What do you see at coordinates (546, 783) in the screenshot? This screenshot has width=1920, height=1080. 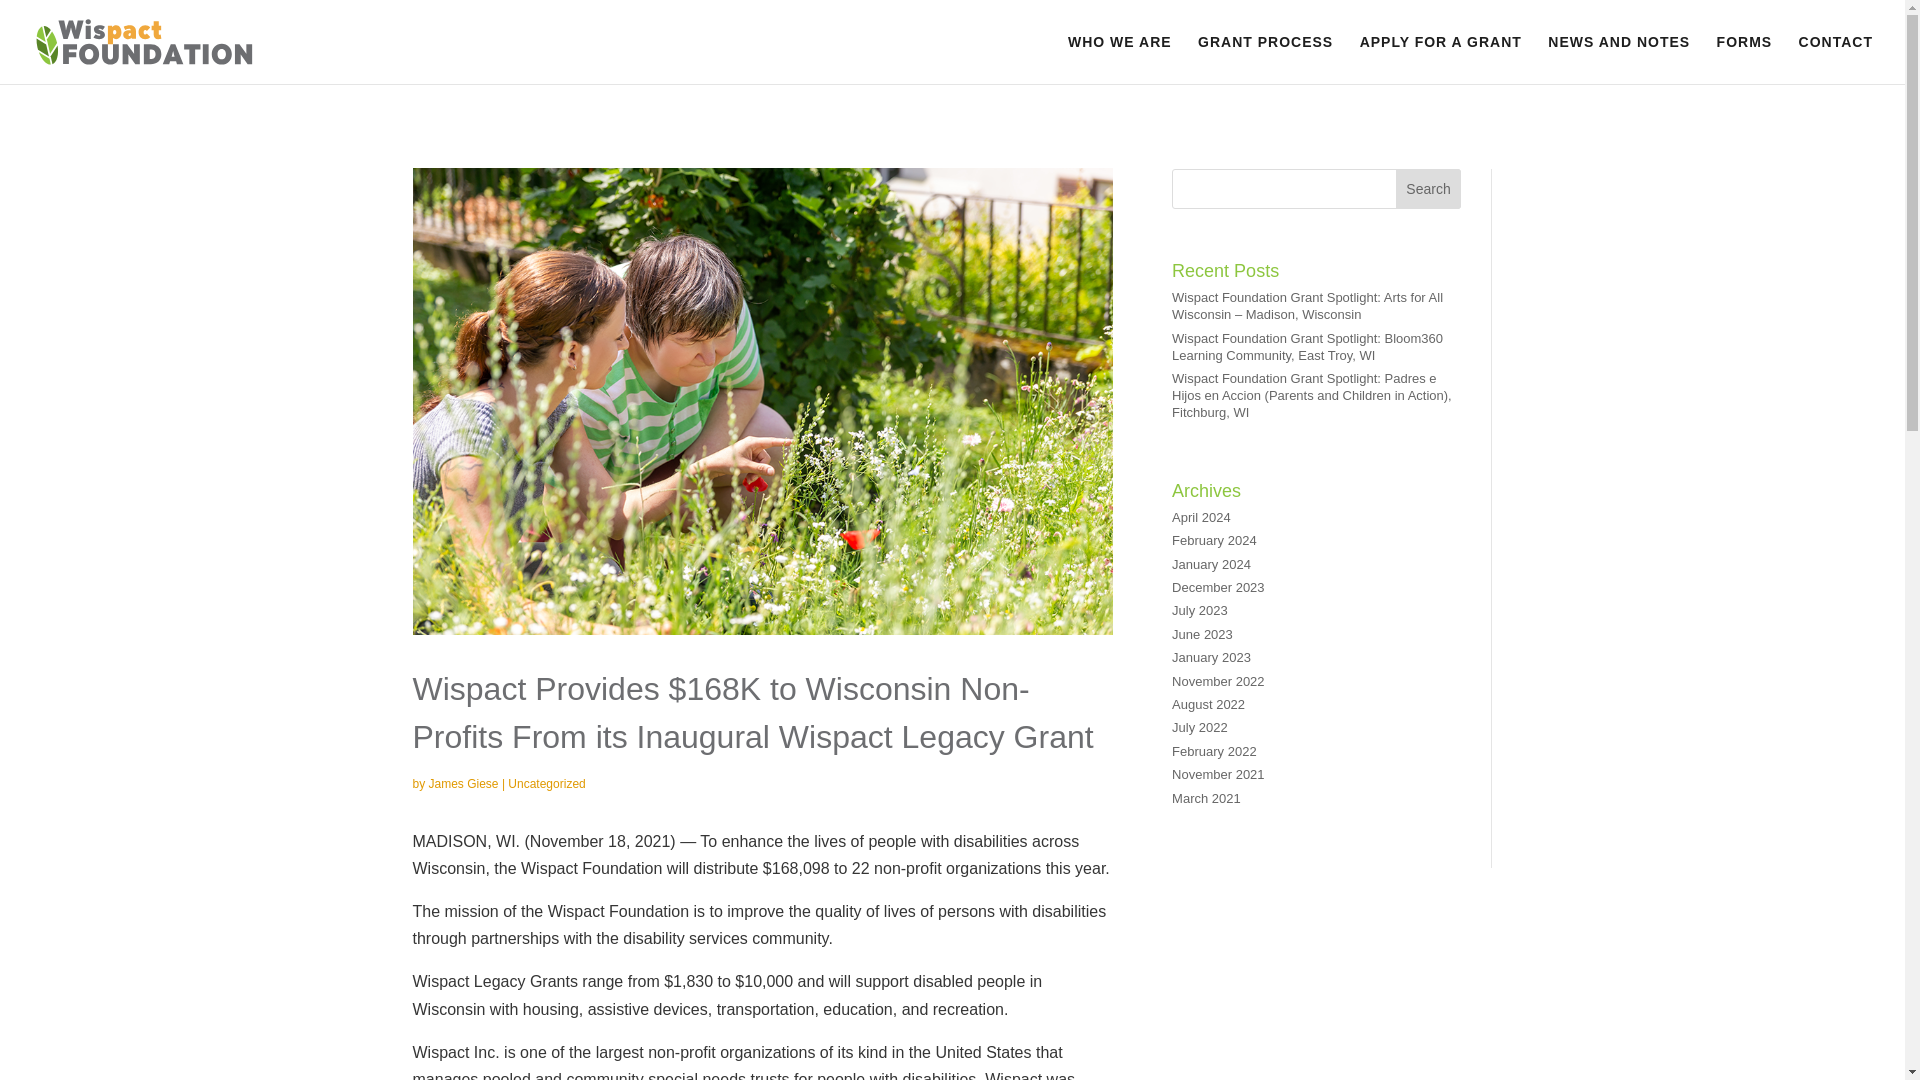 I see `Uncategorized` at bounding box center [546, 783].